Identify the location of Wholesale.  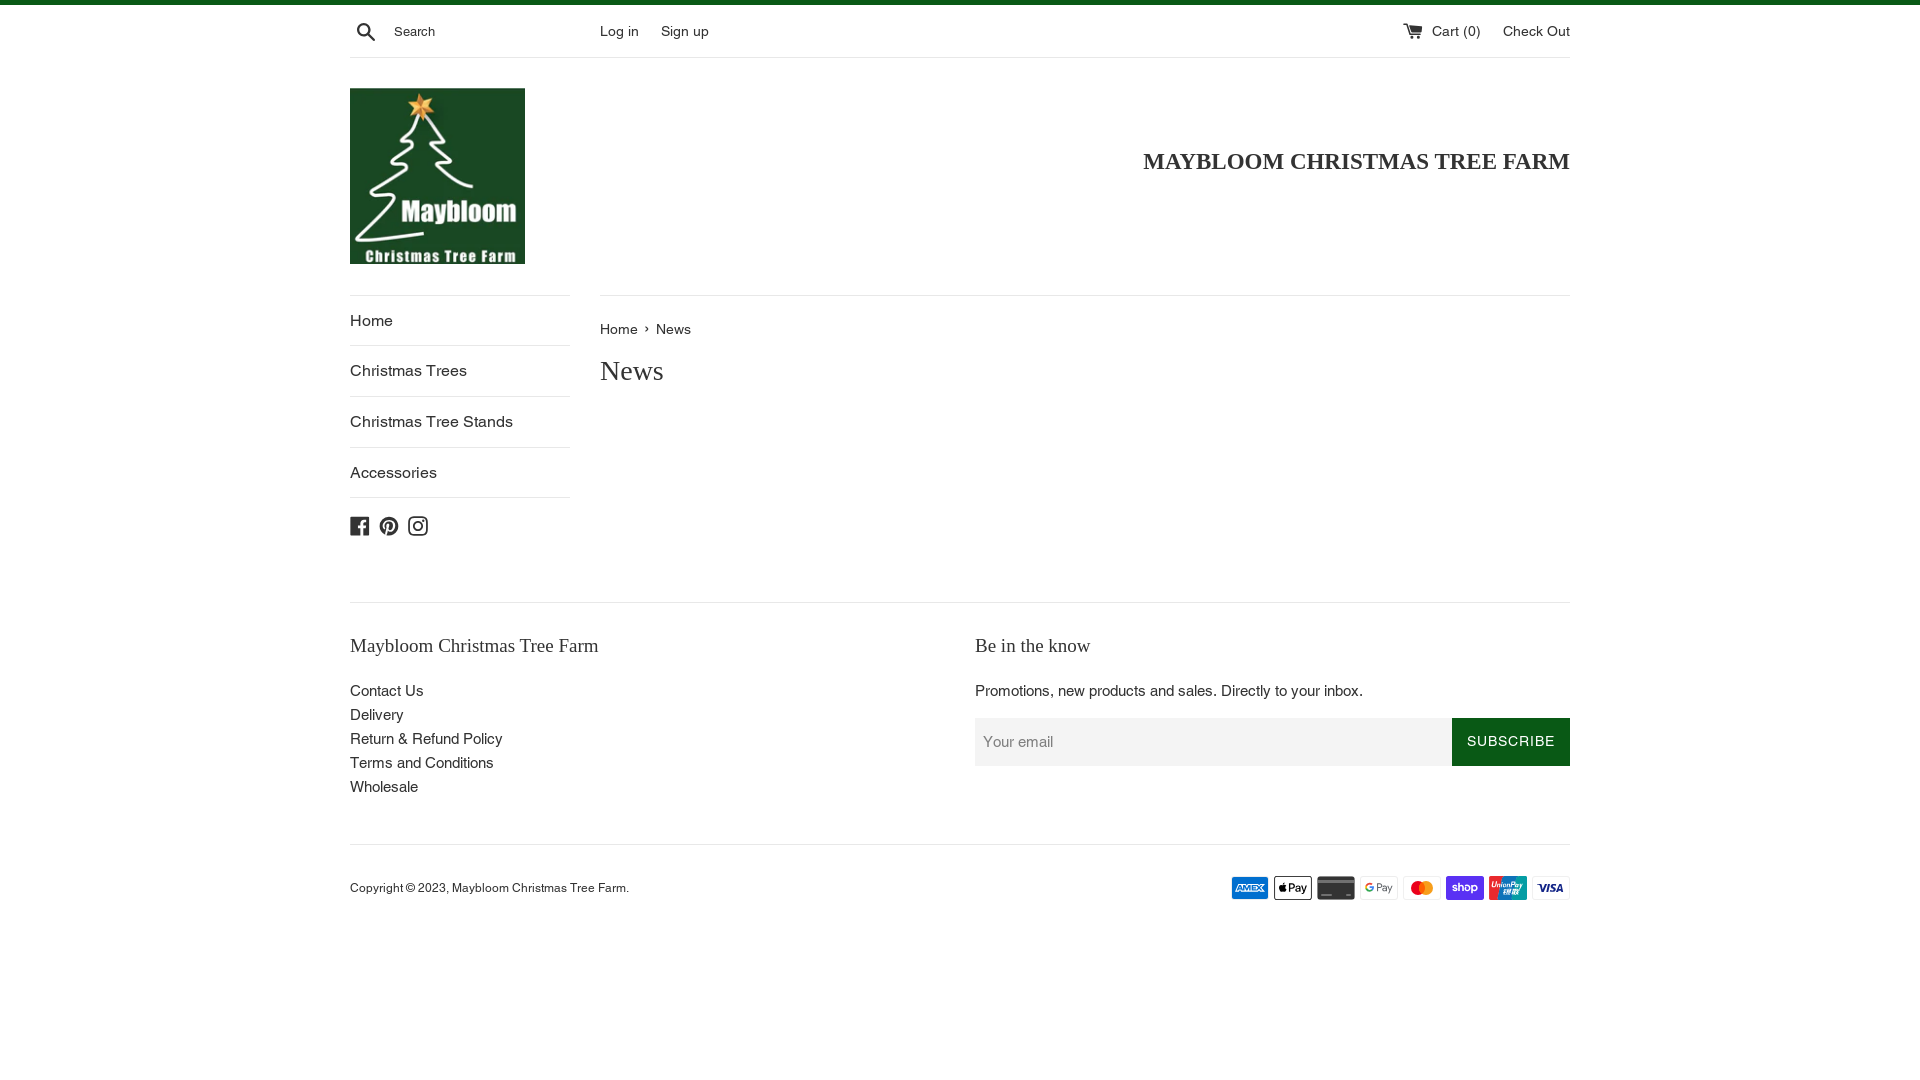
(384, 786).